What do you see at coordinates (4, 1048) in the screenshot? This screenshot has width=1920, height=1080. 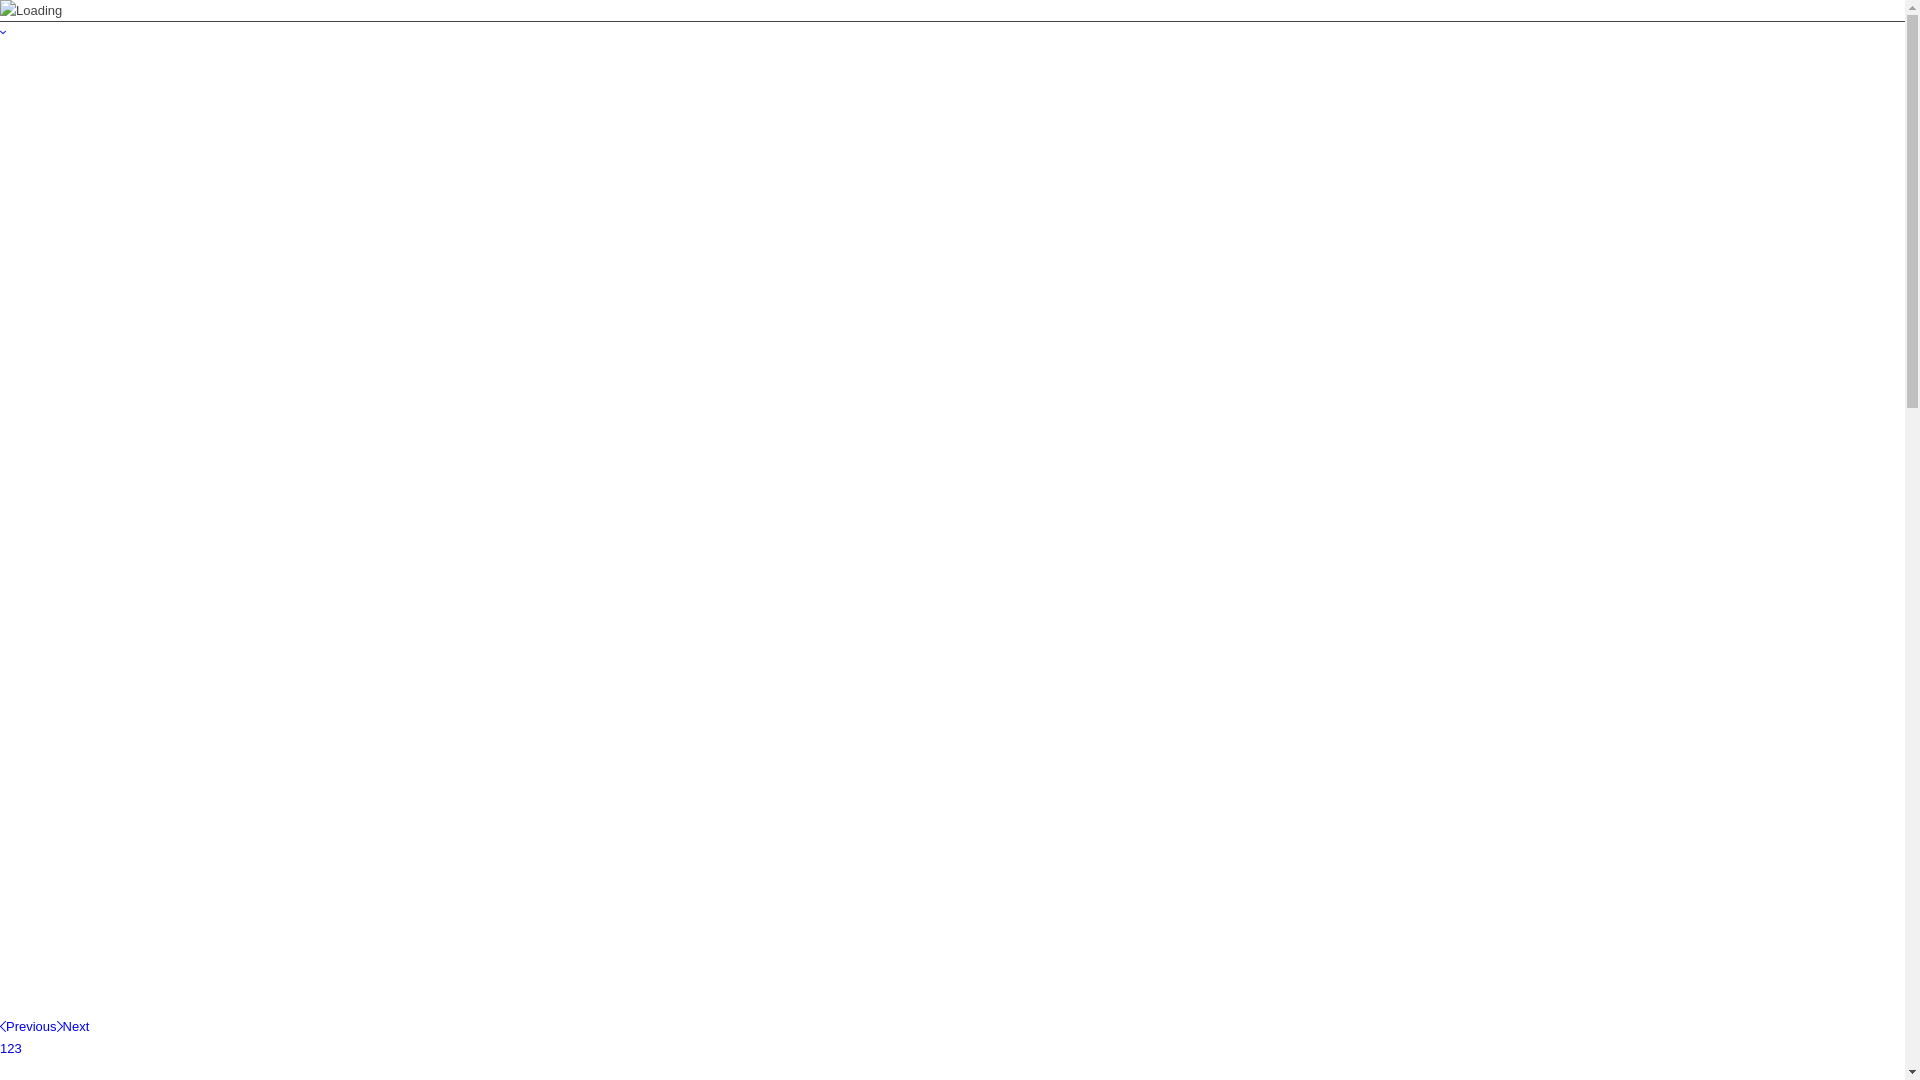 I see `1` at bounding box center [4, 1048].